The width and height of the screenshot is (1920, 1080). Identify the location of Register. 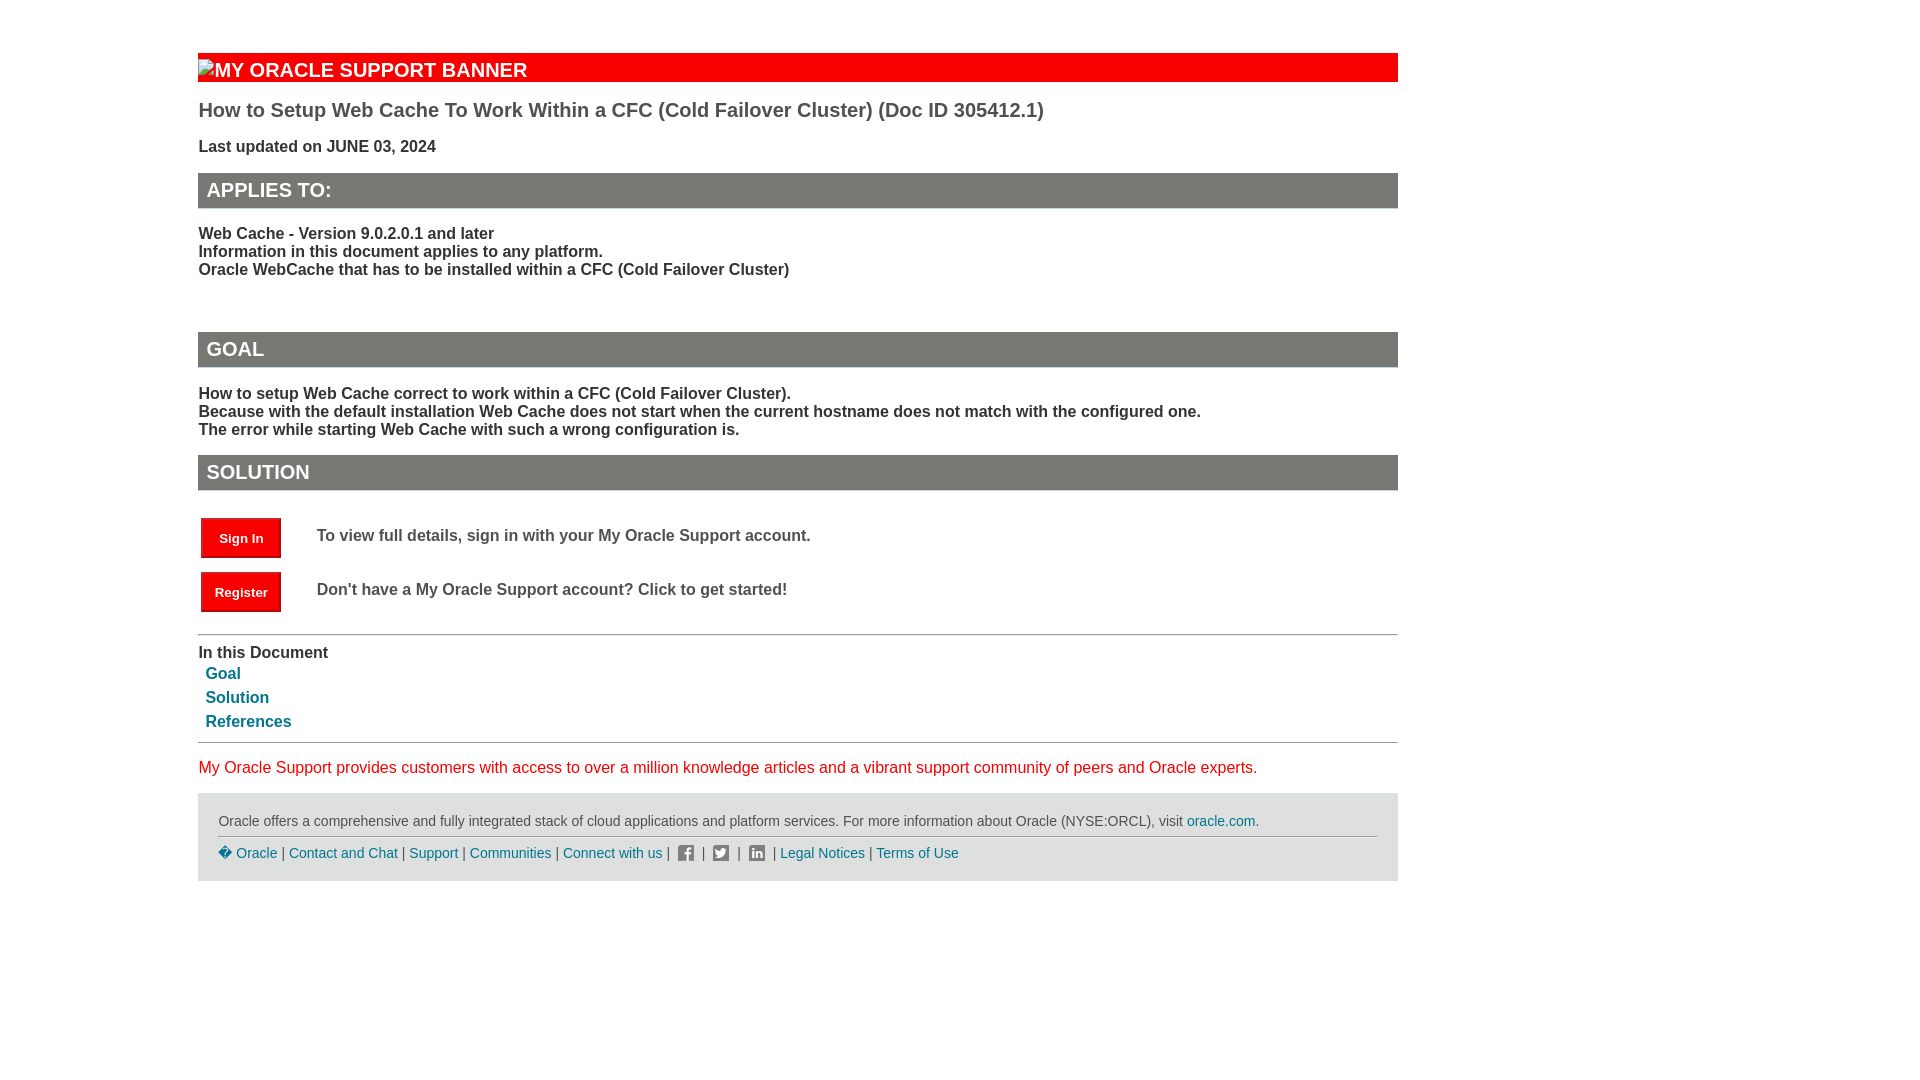
(251, 592).